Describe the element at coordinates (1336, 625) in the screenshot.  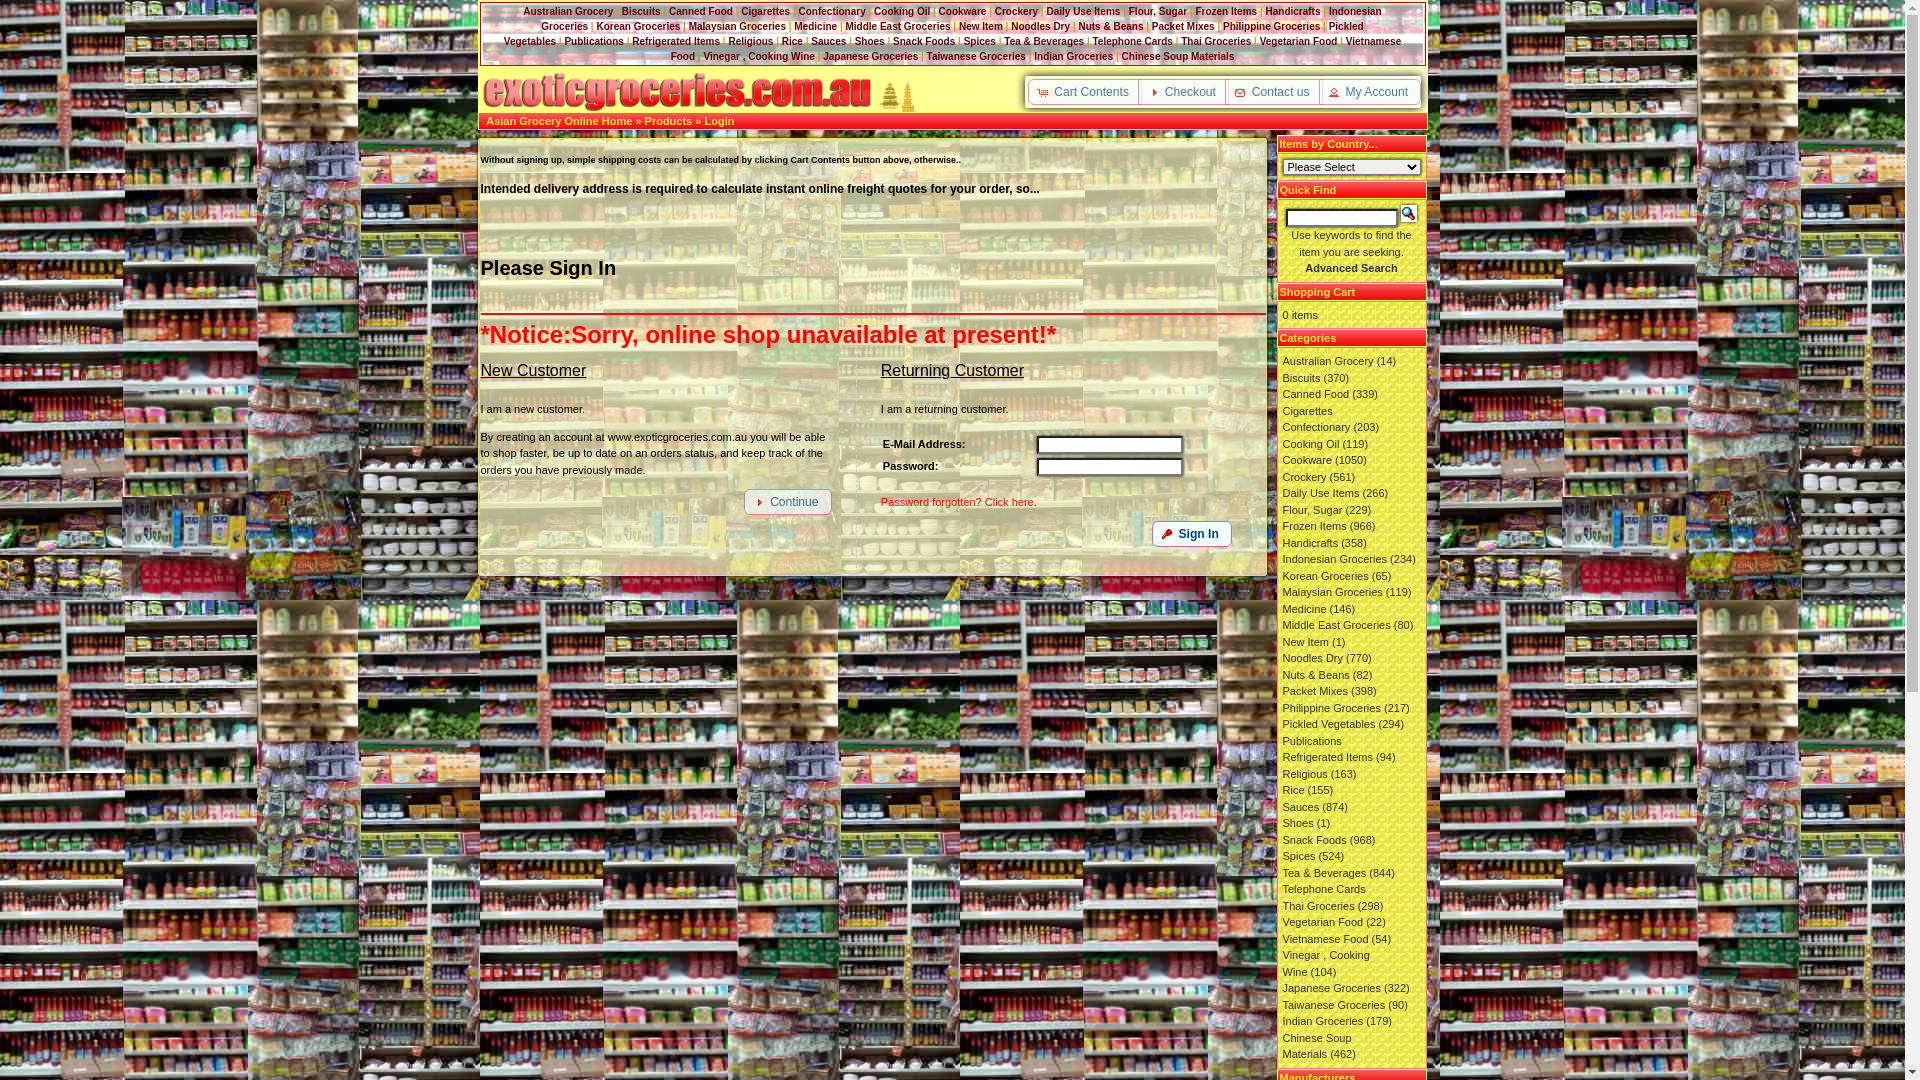
I see `Middle East Groceries` at that location.